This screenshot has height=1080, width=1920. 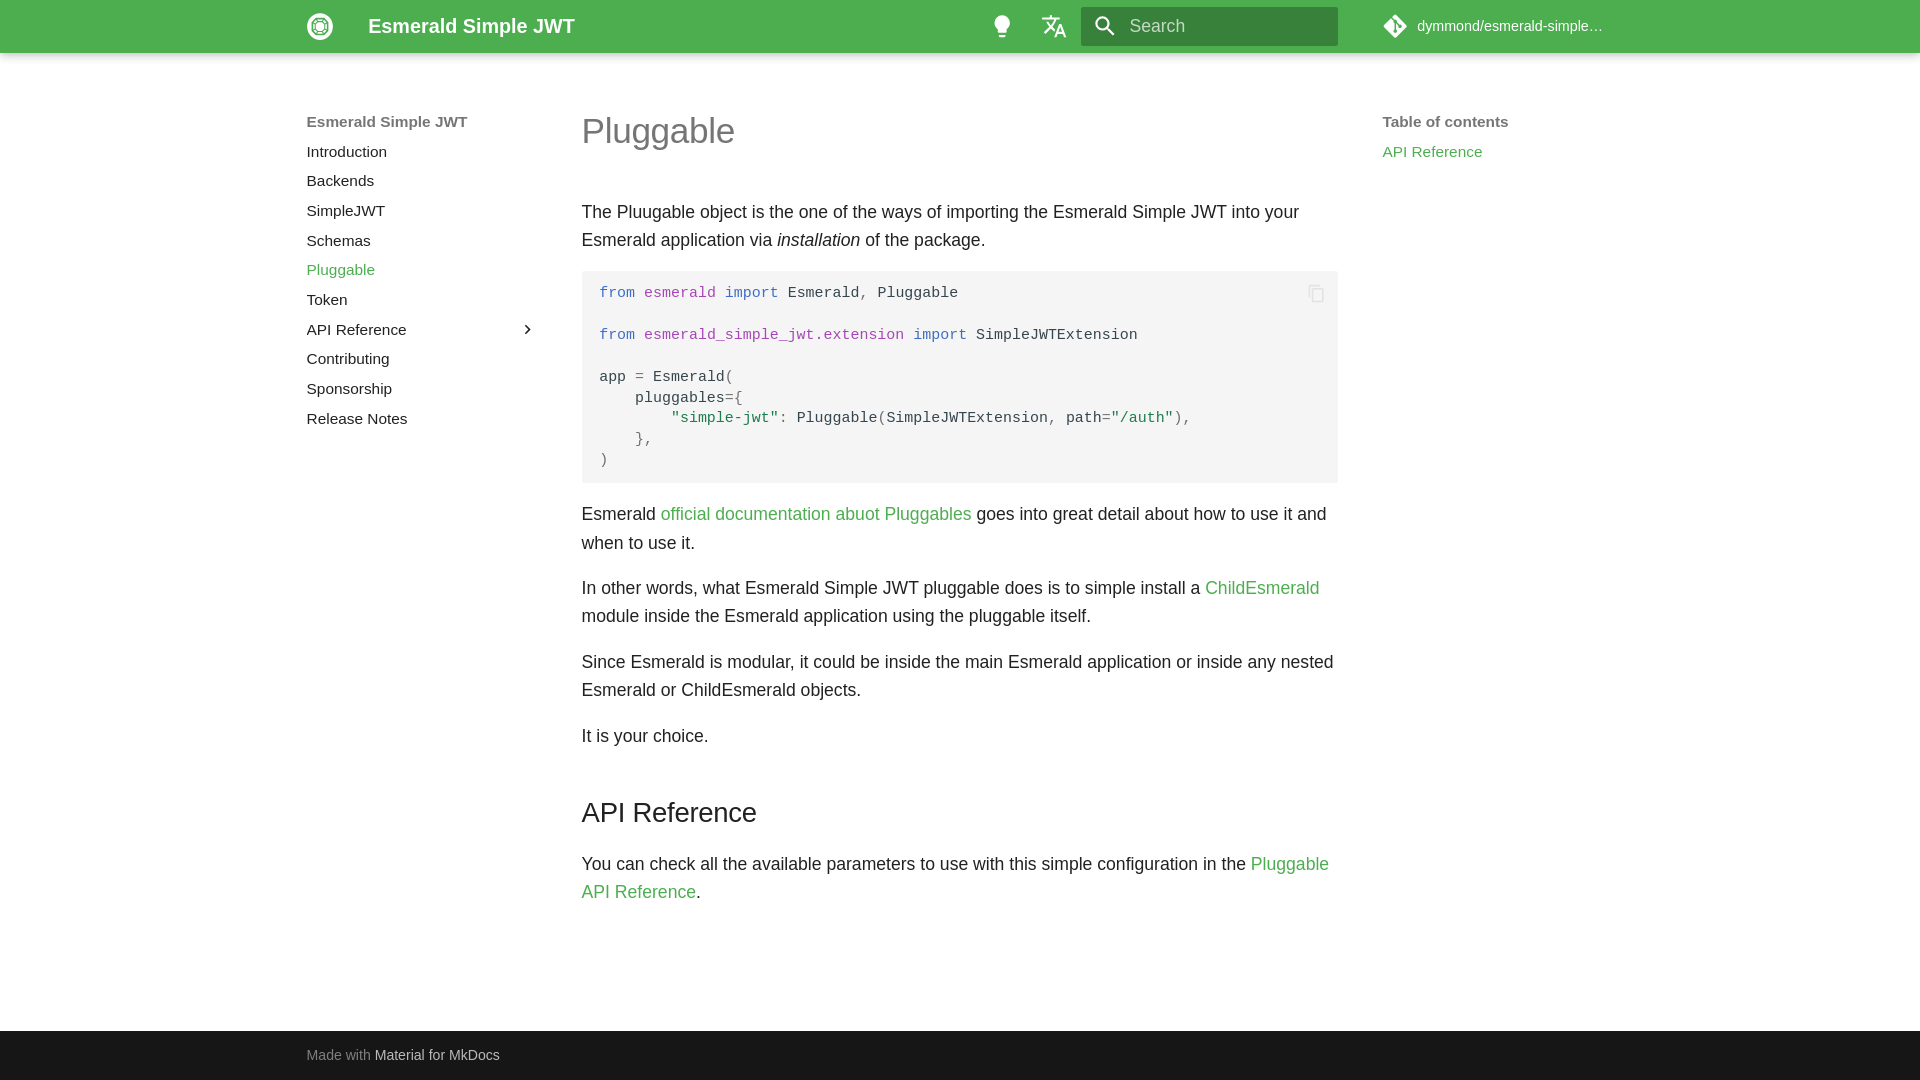 I want to click on Copy to clipboard, so click(x=1316, y=292).